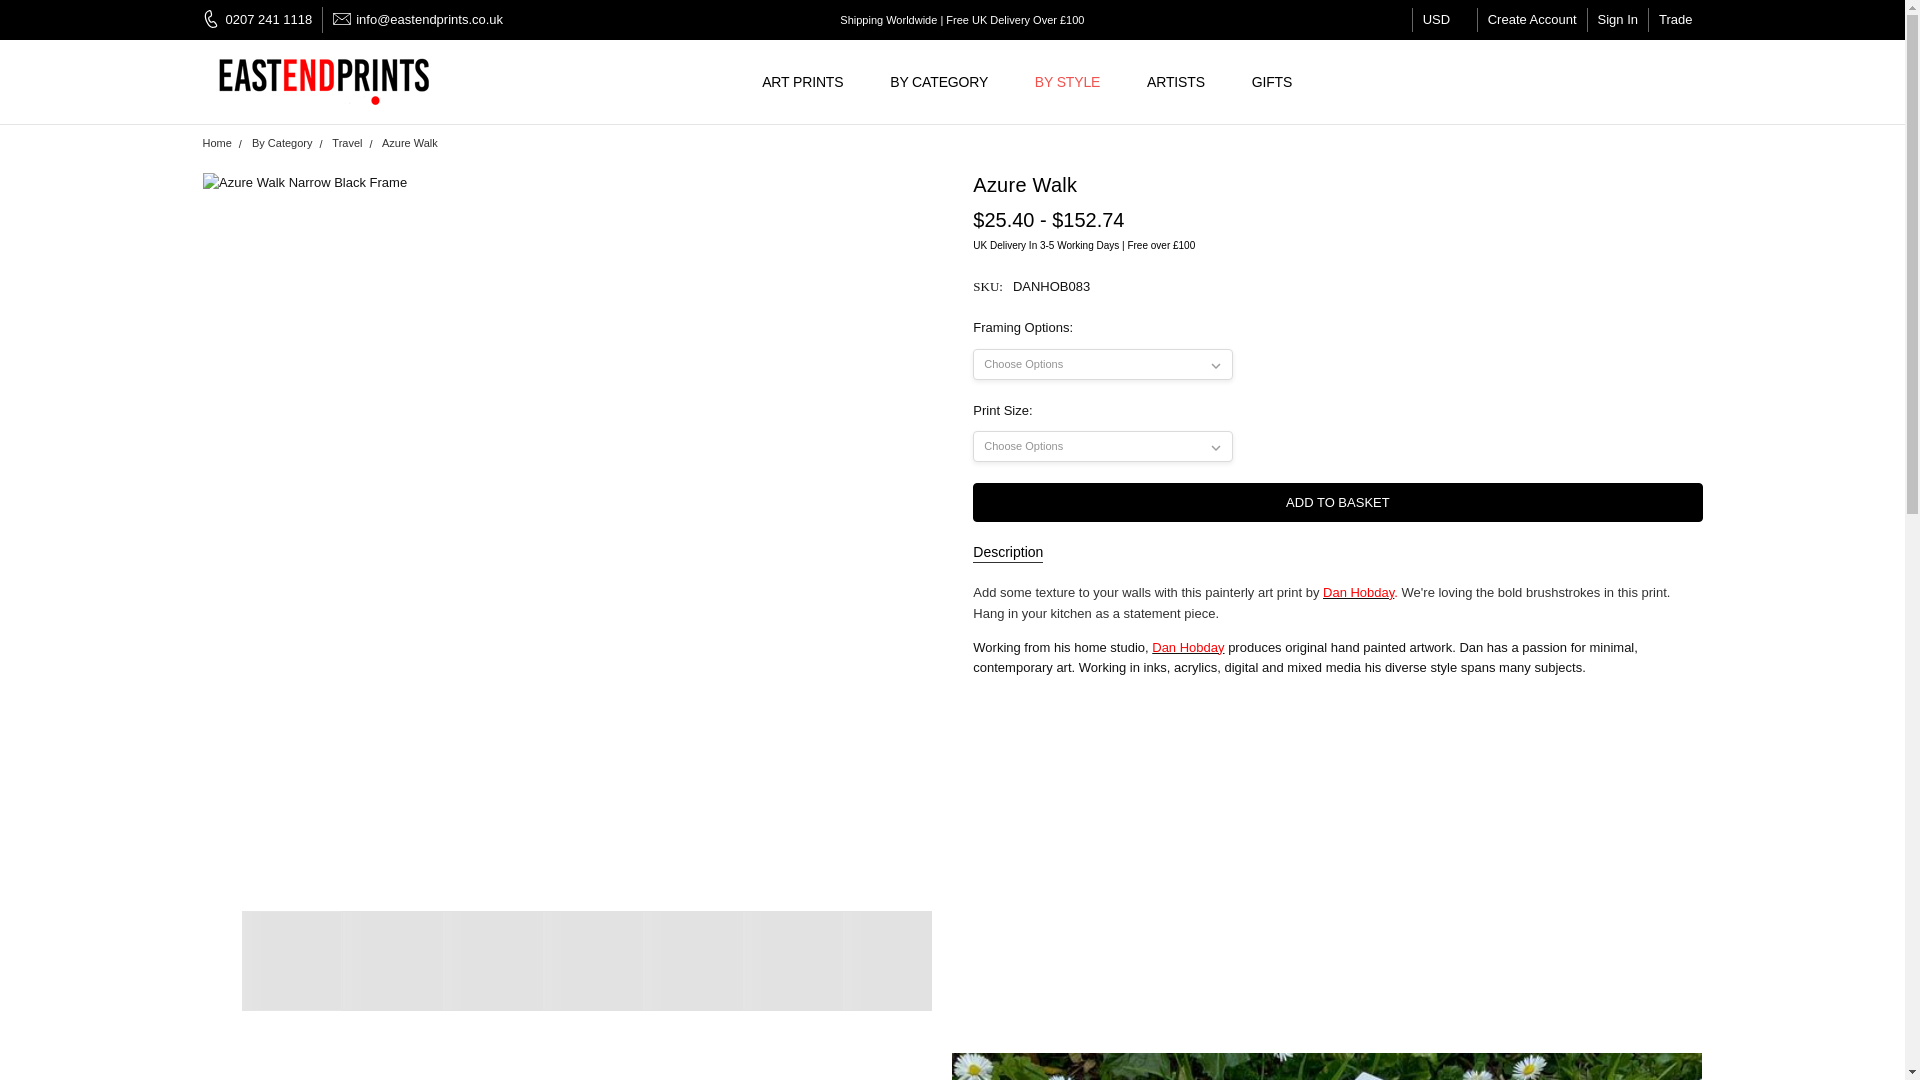 This screenshot has width=1920, height=1080. Describe the element at coordinates (792, 960) in the screenshot. I see `Azure Walk Wide Oak Frame` at that location.